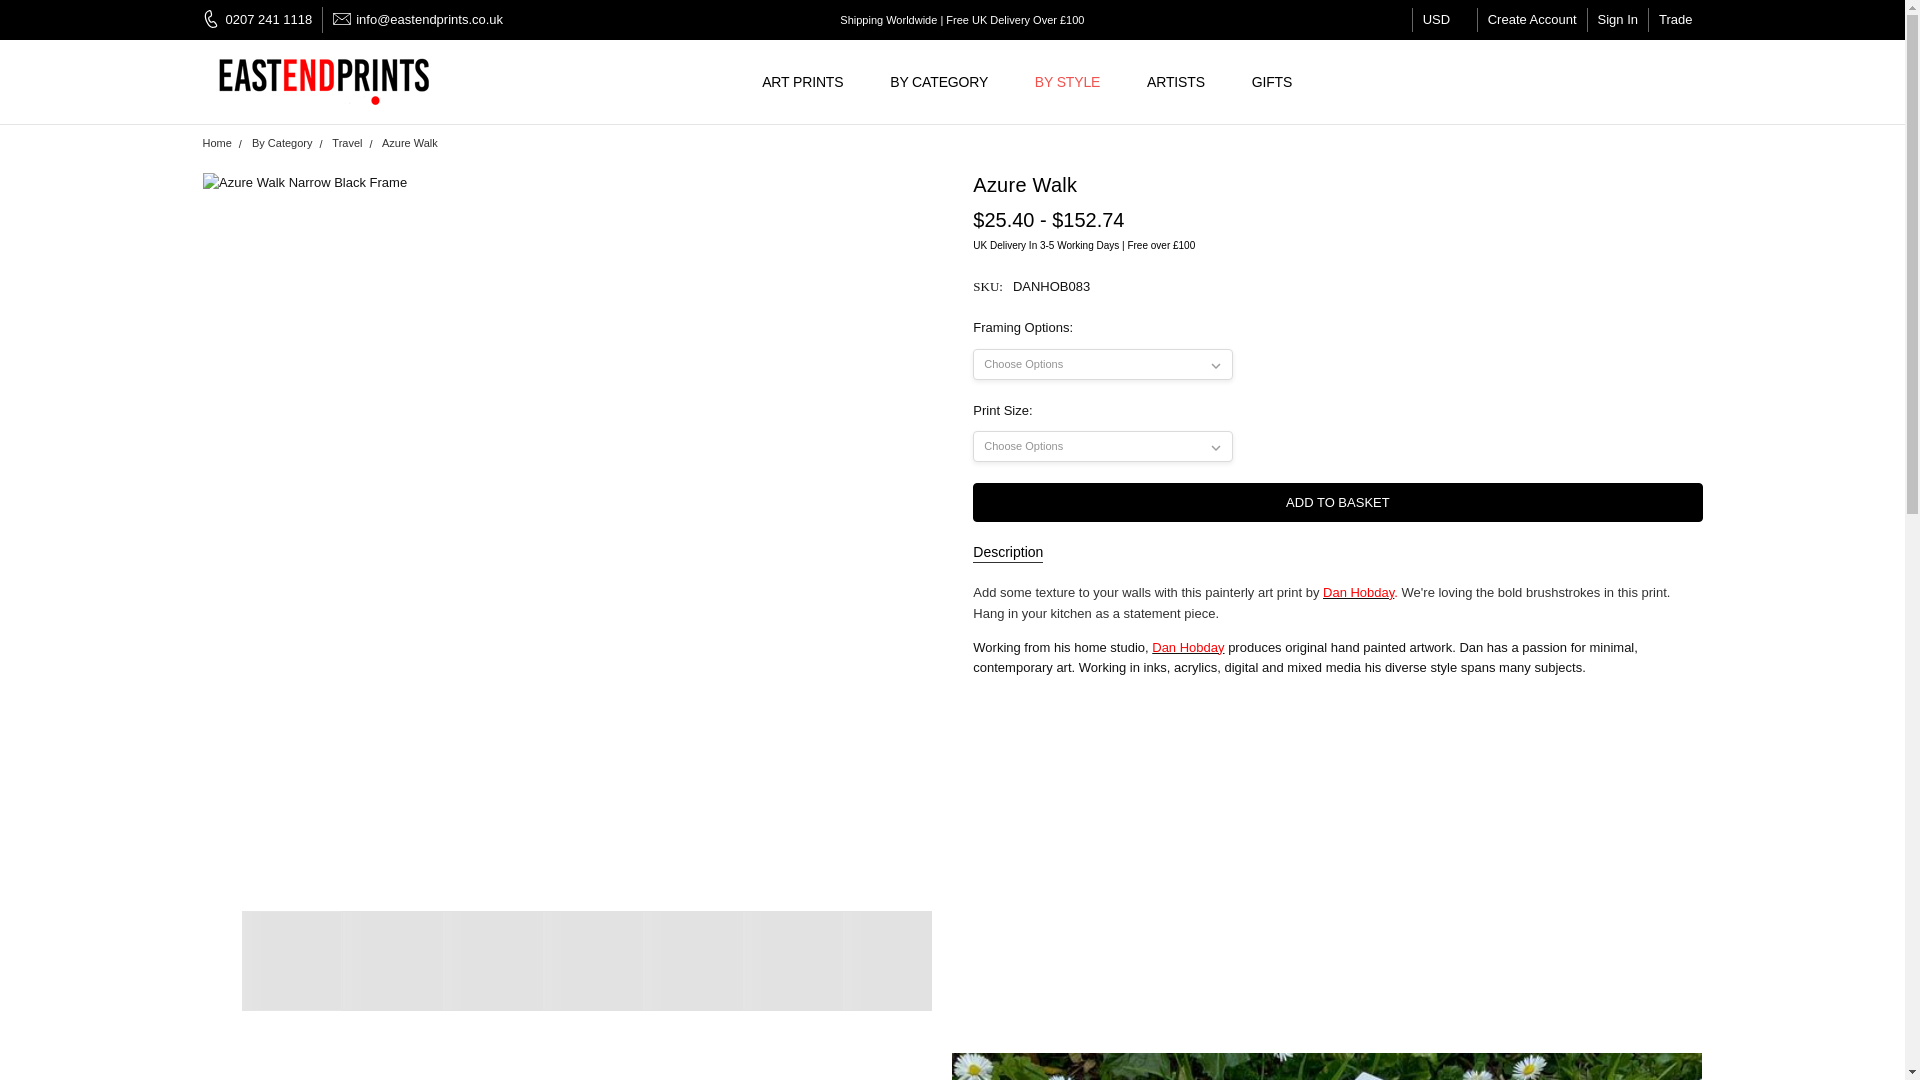 This screenshot has width=1920, height=1080. Describe the element at coordinates (792, 960) in the screenshot. I see `Azure Walk Wide Oak Frame` at that location.